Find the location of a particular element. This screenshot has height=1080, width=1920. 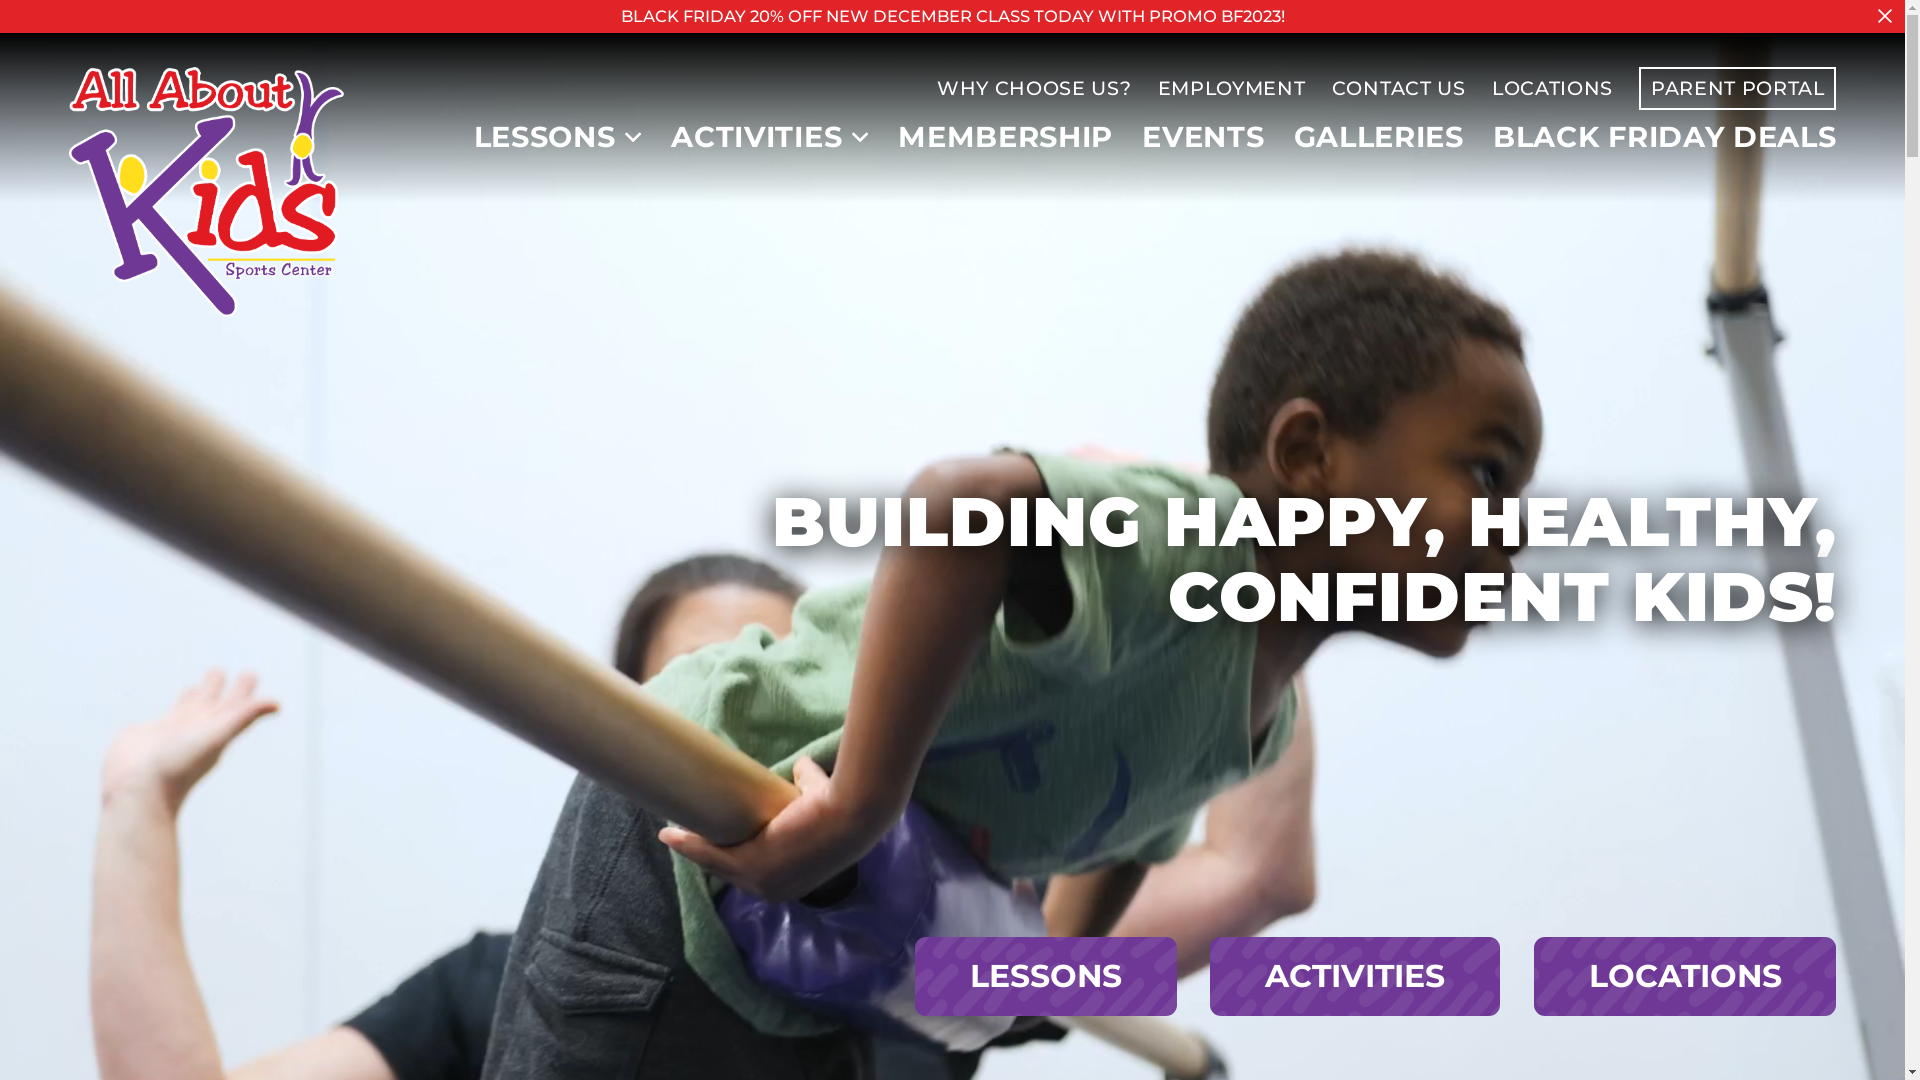

WHY CHOOSE US? is located at coordinates (1034, 88).